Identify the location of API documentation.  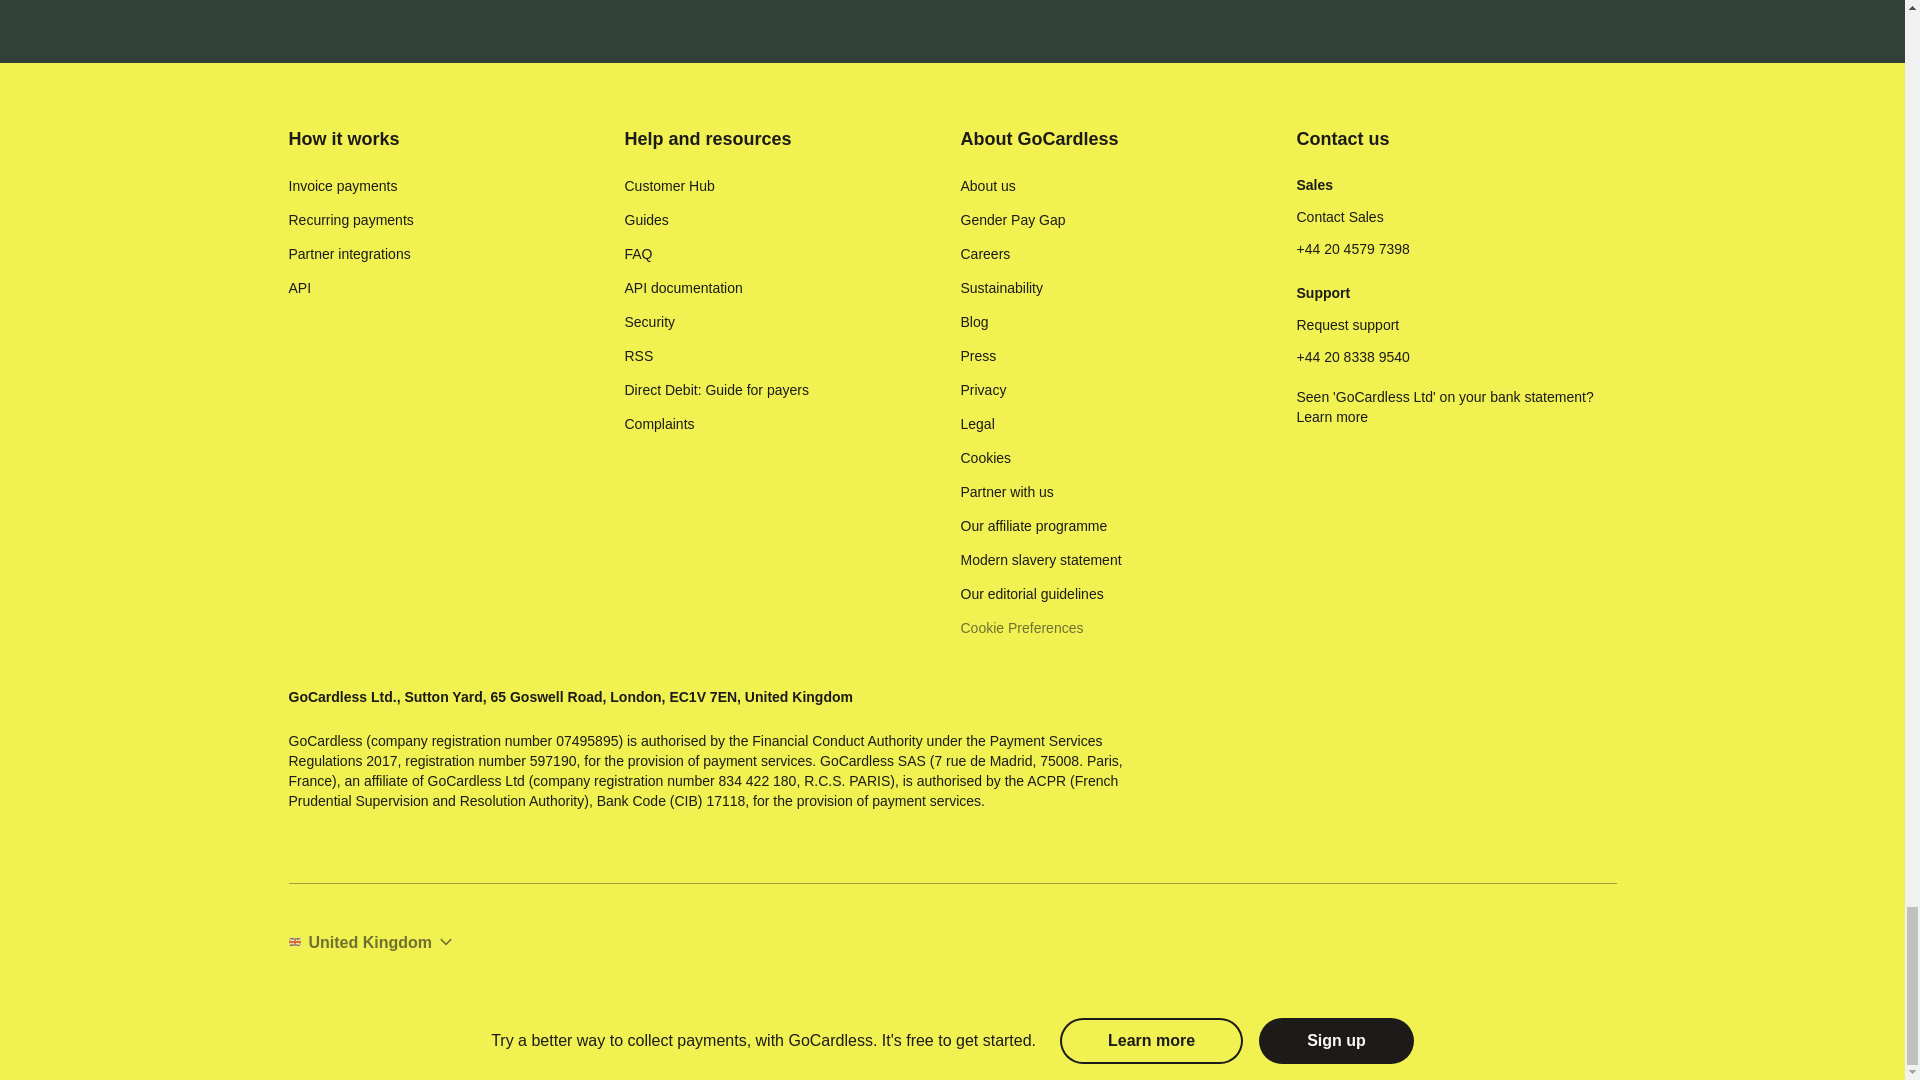
(682, 288).